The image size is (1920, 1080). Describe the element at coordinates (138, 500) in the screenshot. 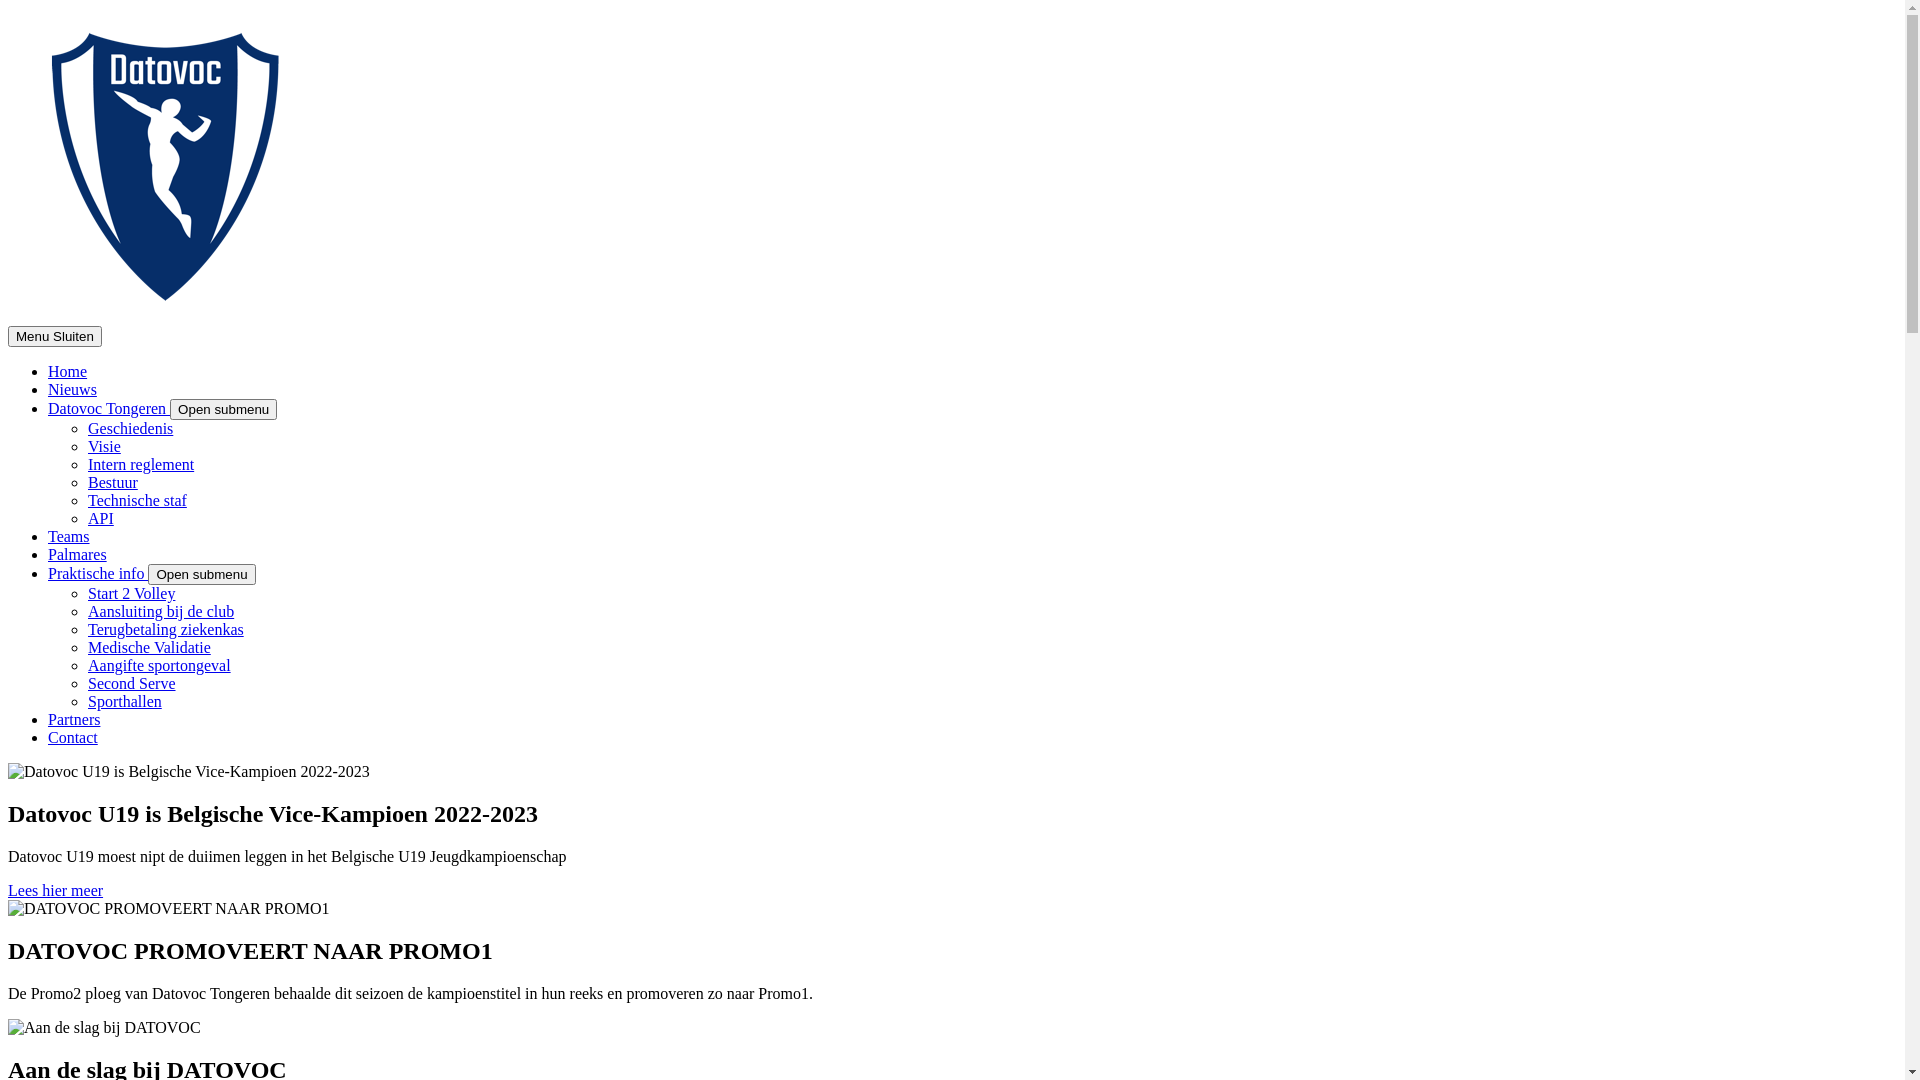

I see `Technische staf` at that location.